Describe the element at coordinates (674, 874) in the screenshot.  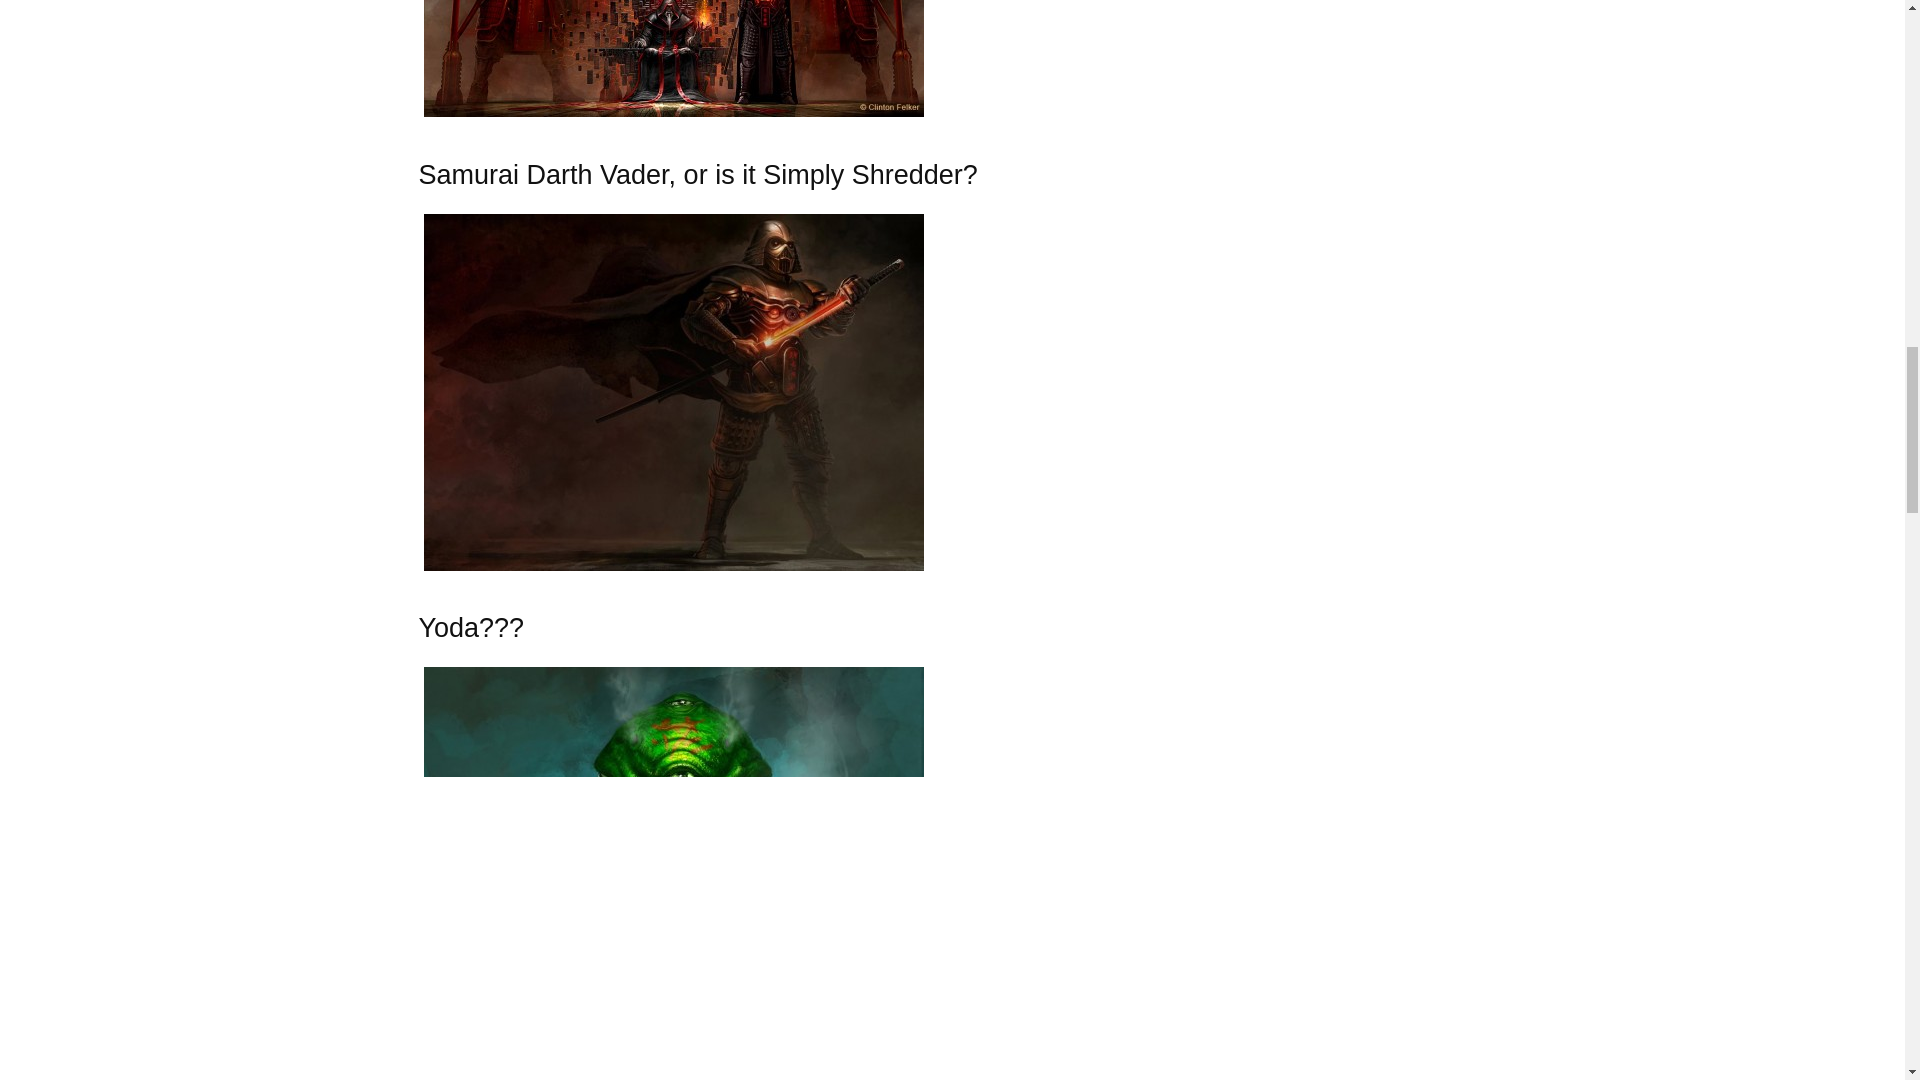
I see `Yoda Japan` at that location.